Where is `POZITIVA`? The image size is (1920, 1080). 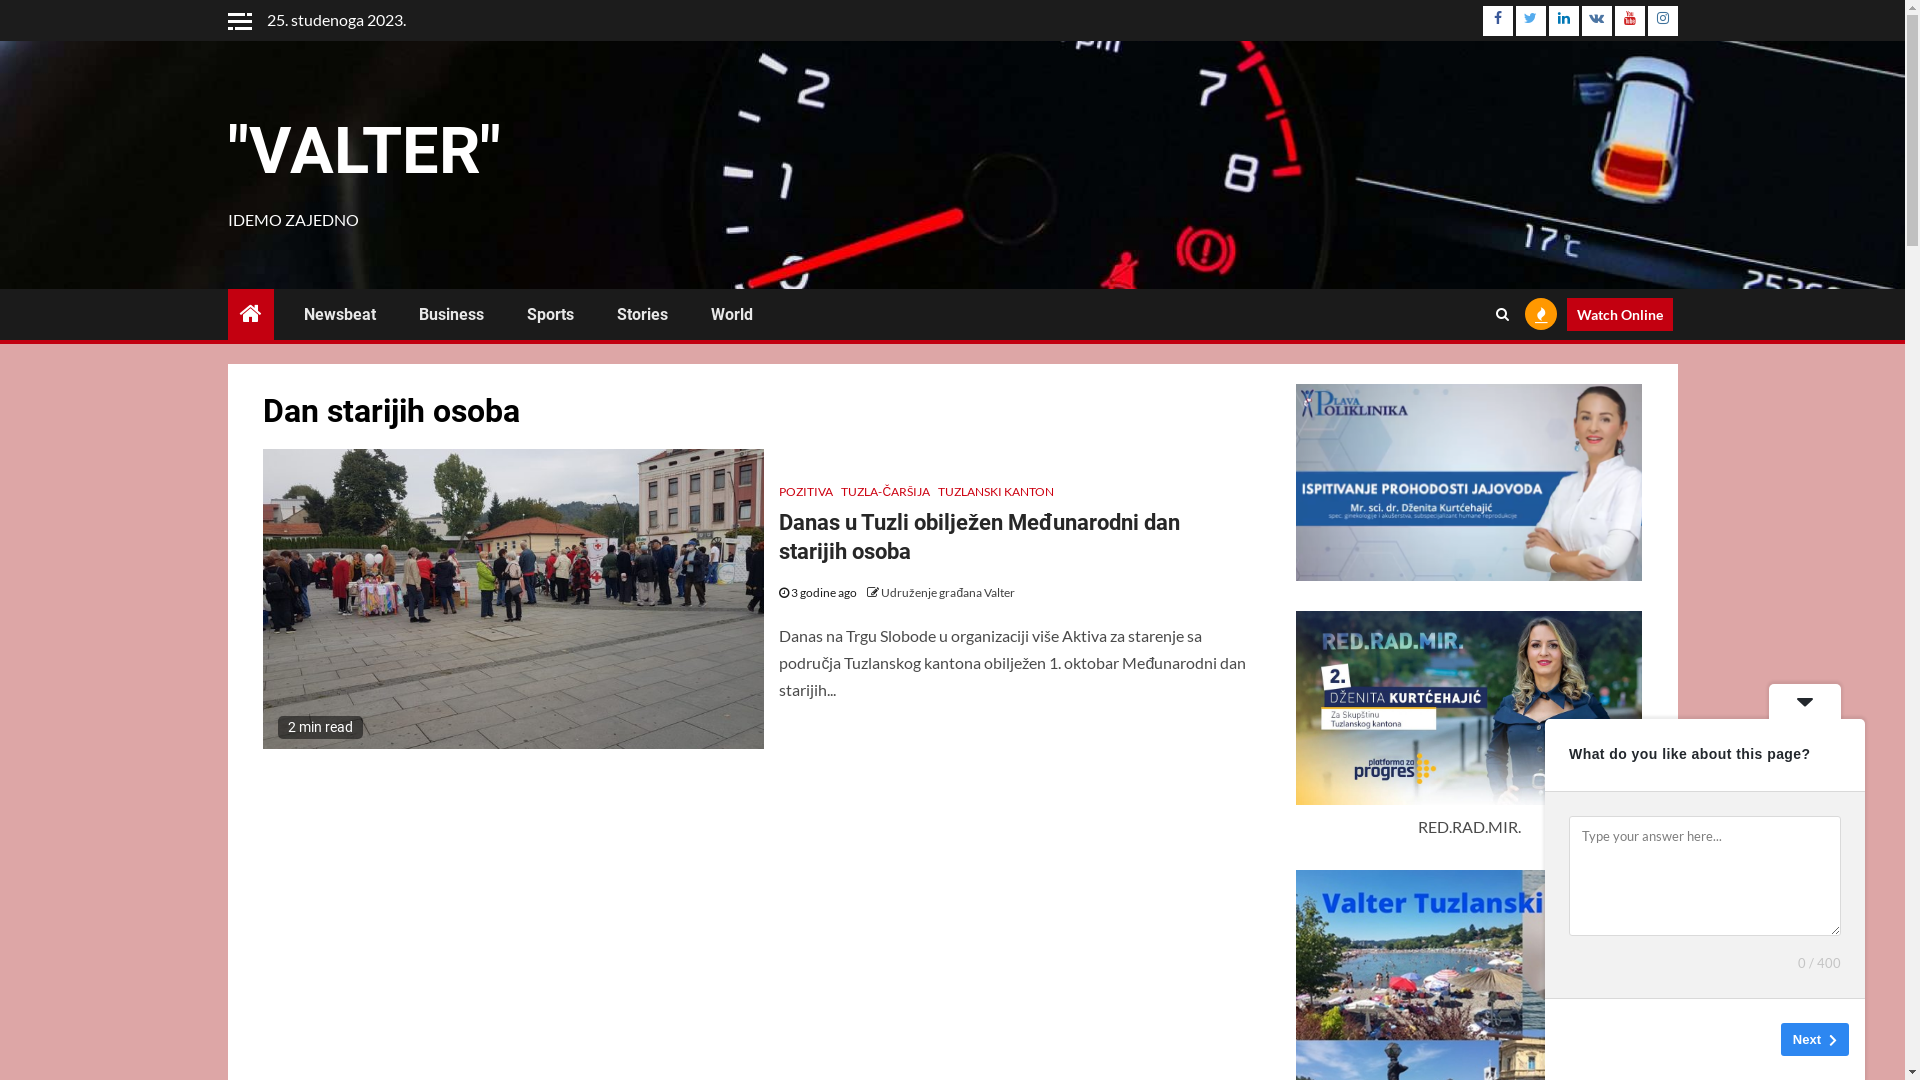
POZITIVA is located at coordinates (806, 492).